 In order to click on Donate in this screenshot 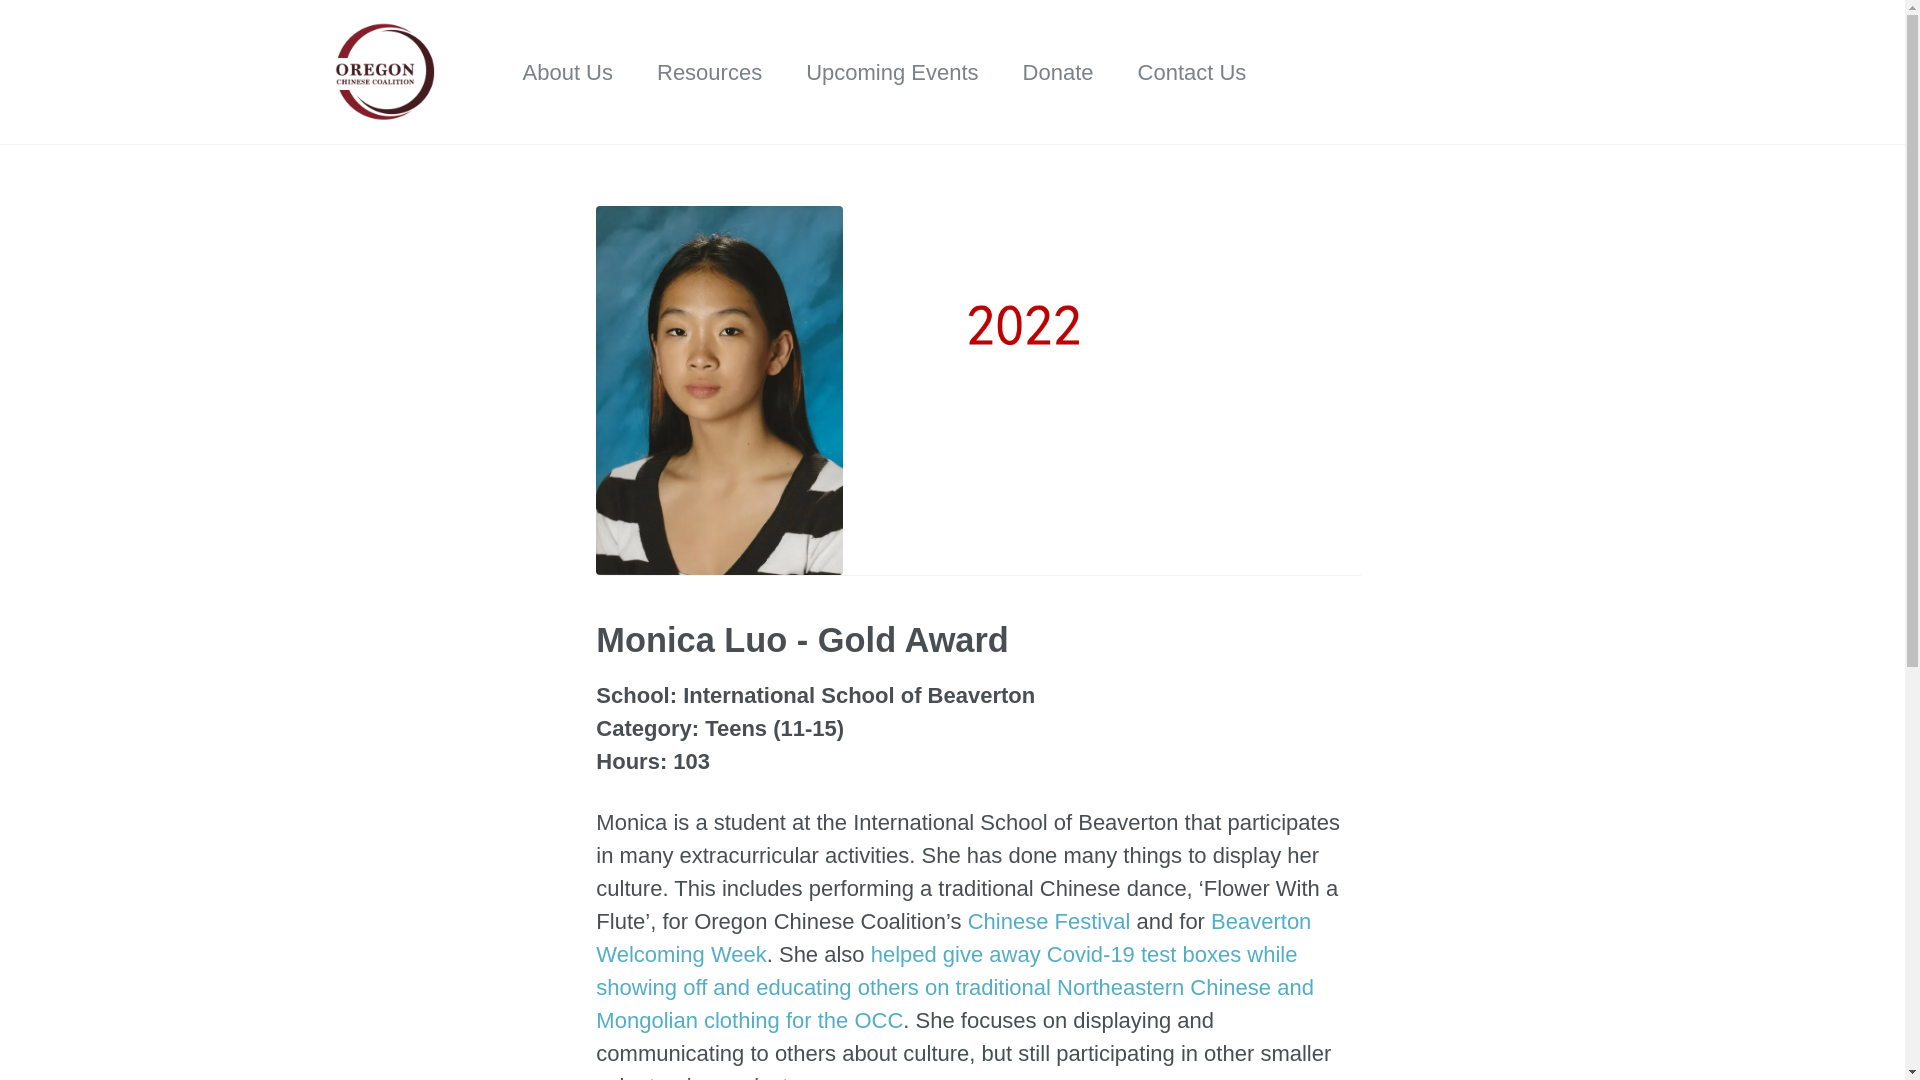, I will do `click(1058, 72)`.